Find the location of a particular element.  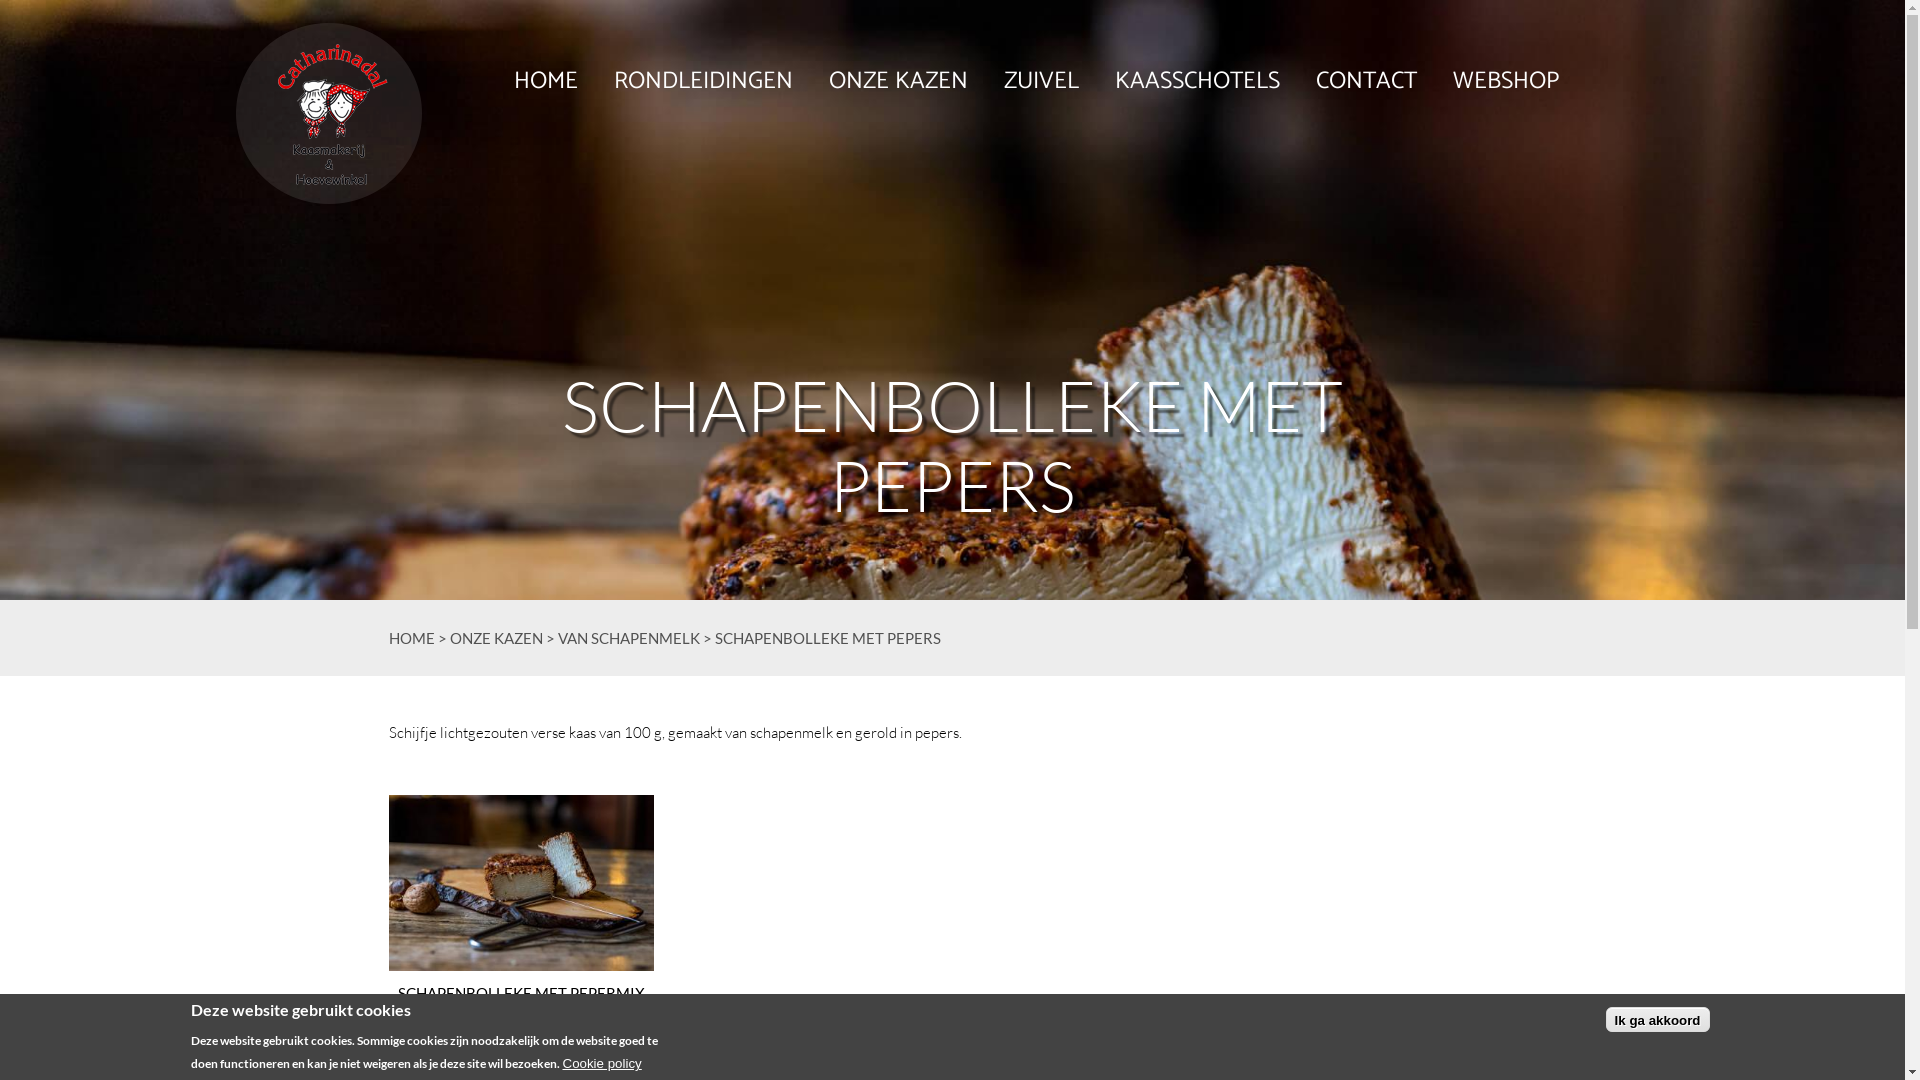

ZUIVEL is located at coordinates (1042, 82).